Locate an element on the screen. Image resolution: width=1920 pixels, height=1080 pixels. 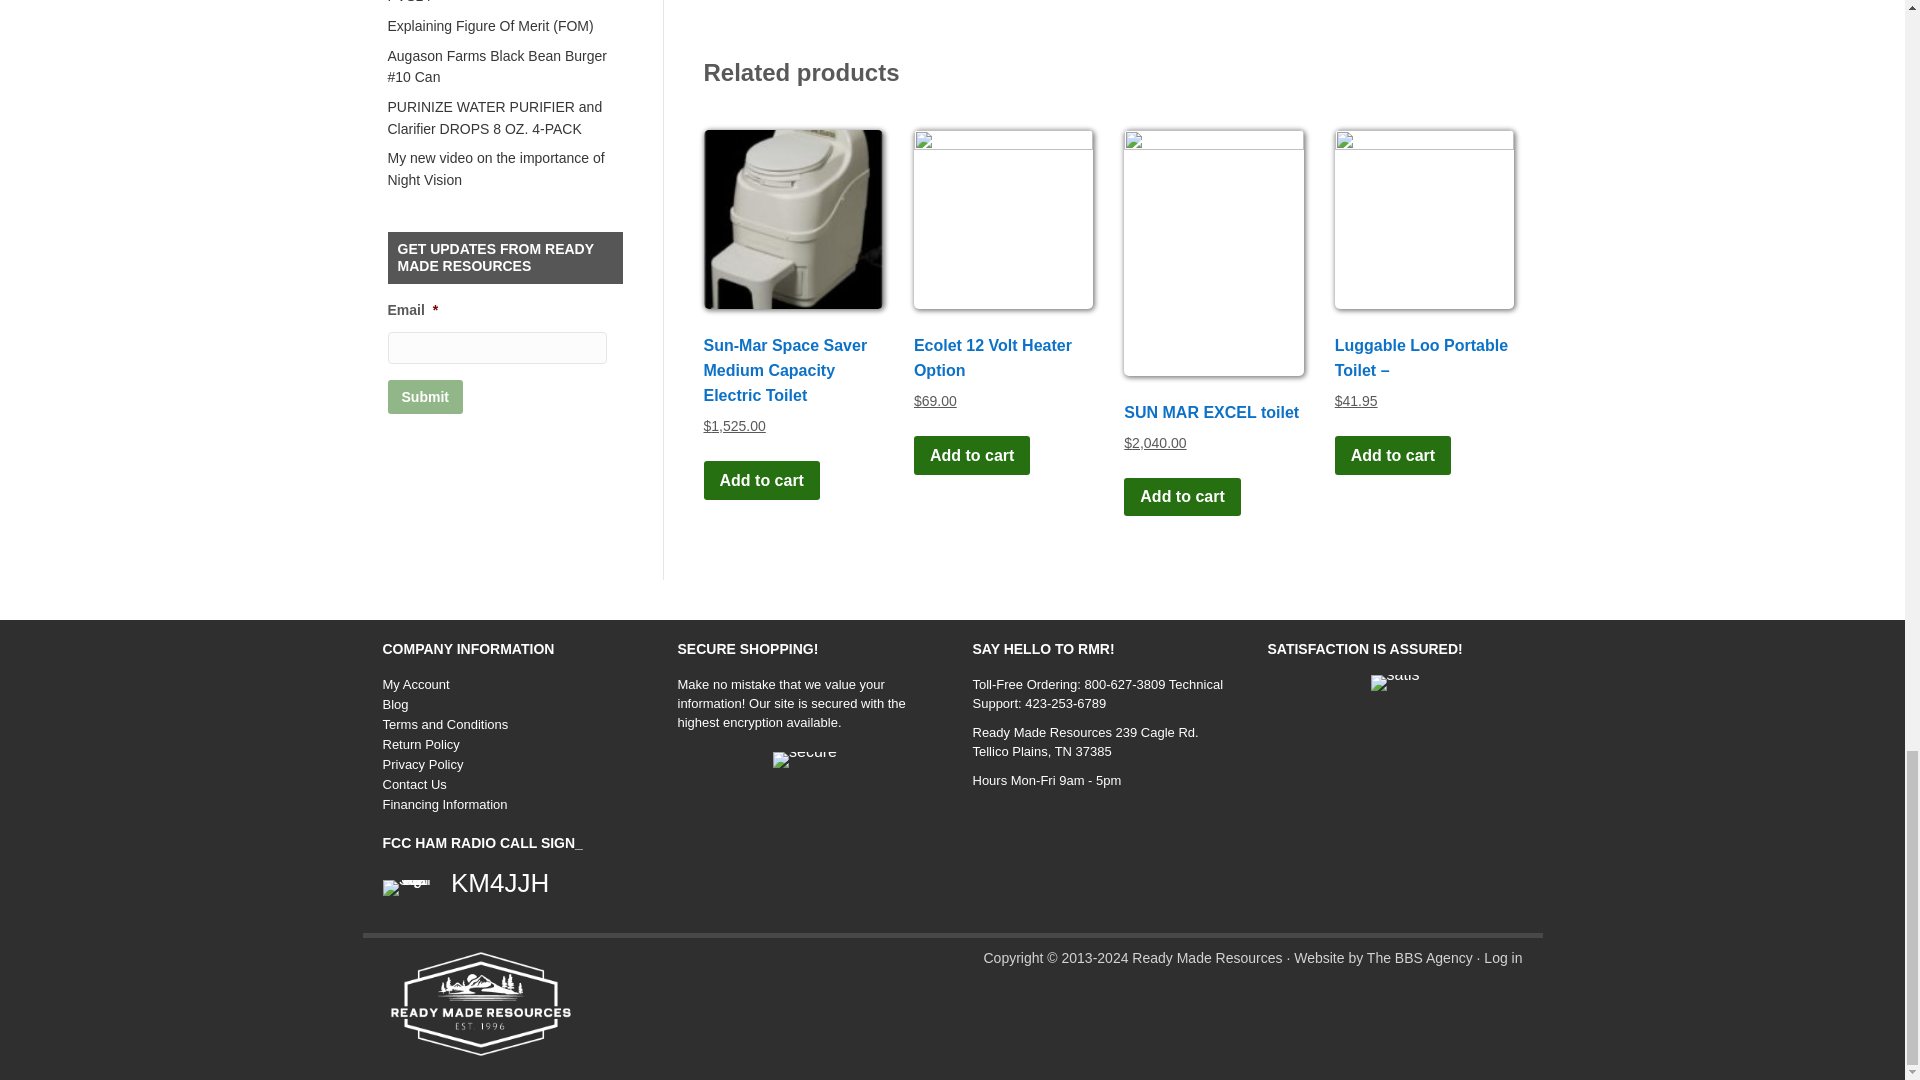
satis is located at coordinates (1395, 683).